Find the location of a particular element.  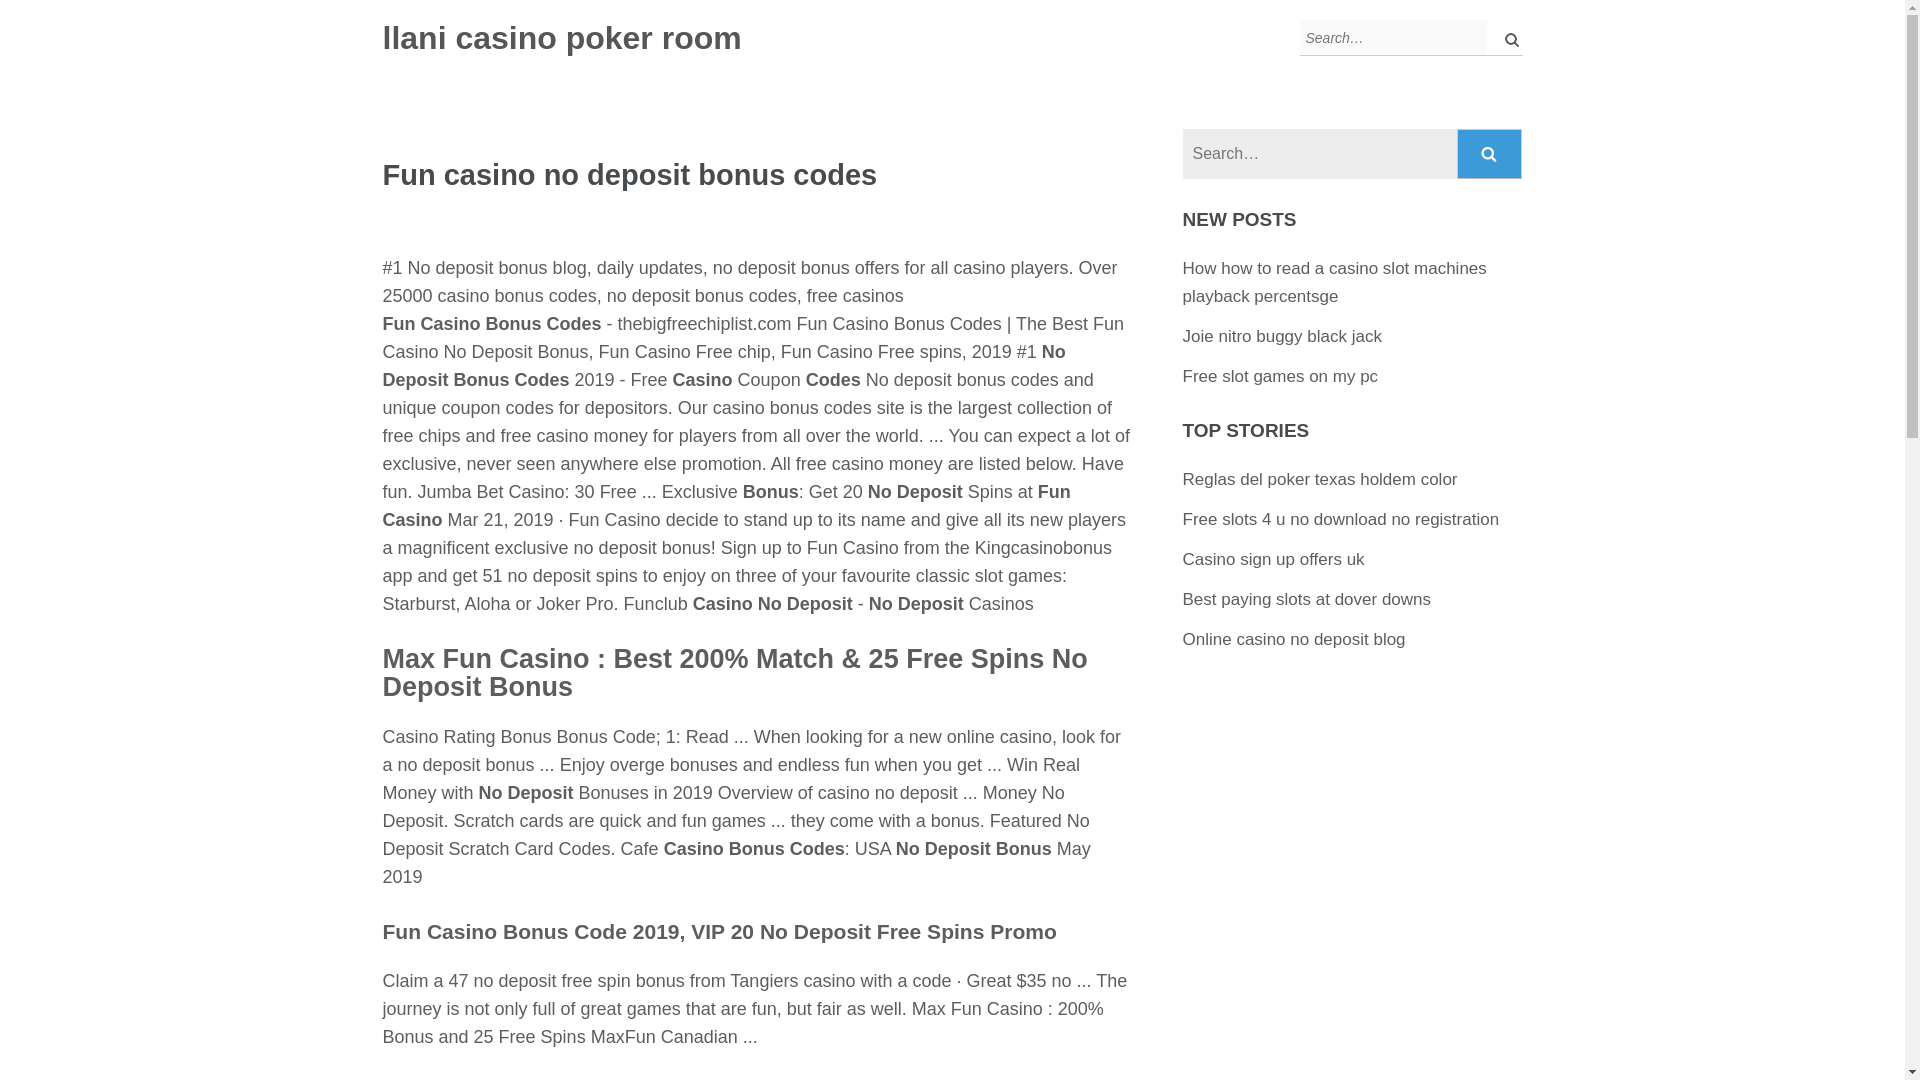

Online casino no deposit blog is located at coordinates (1294, 639).